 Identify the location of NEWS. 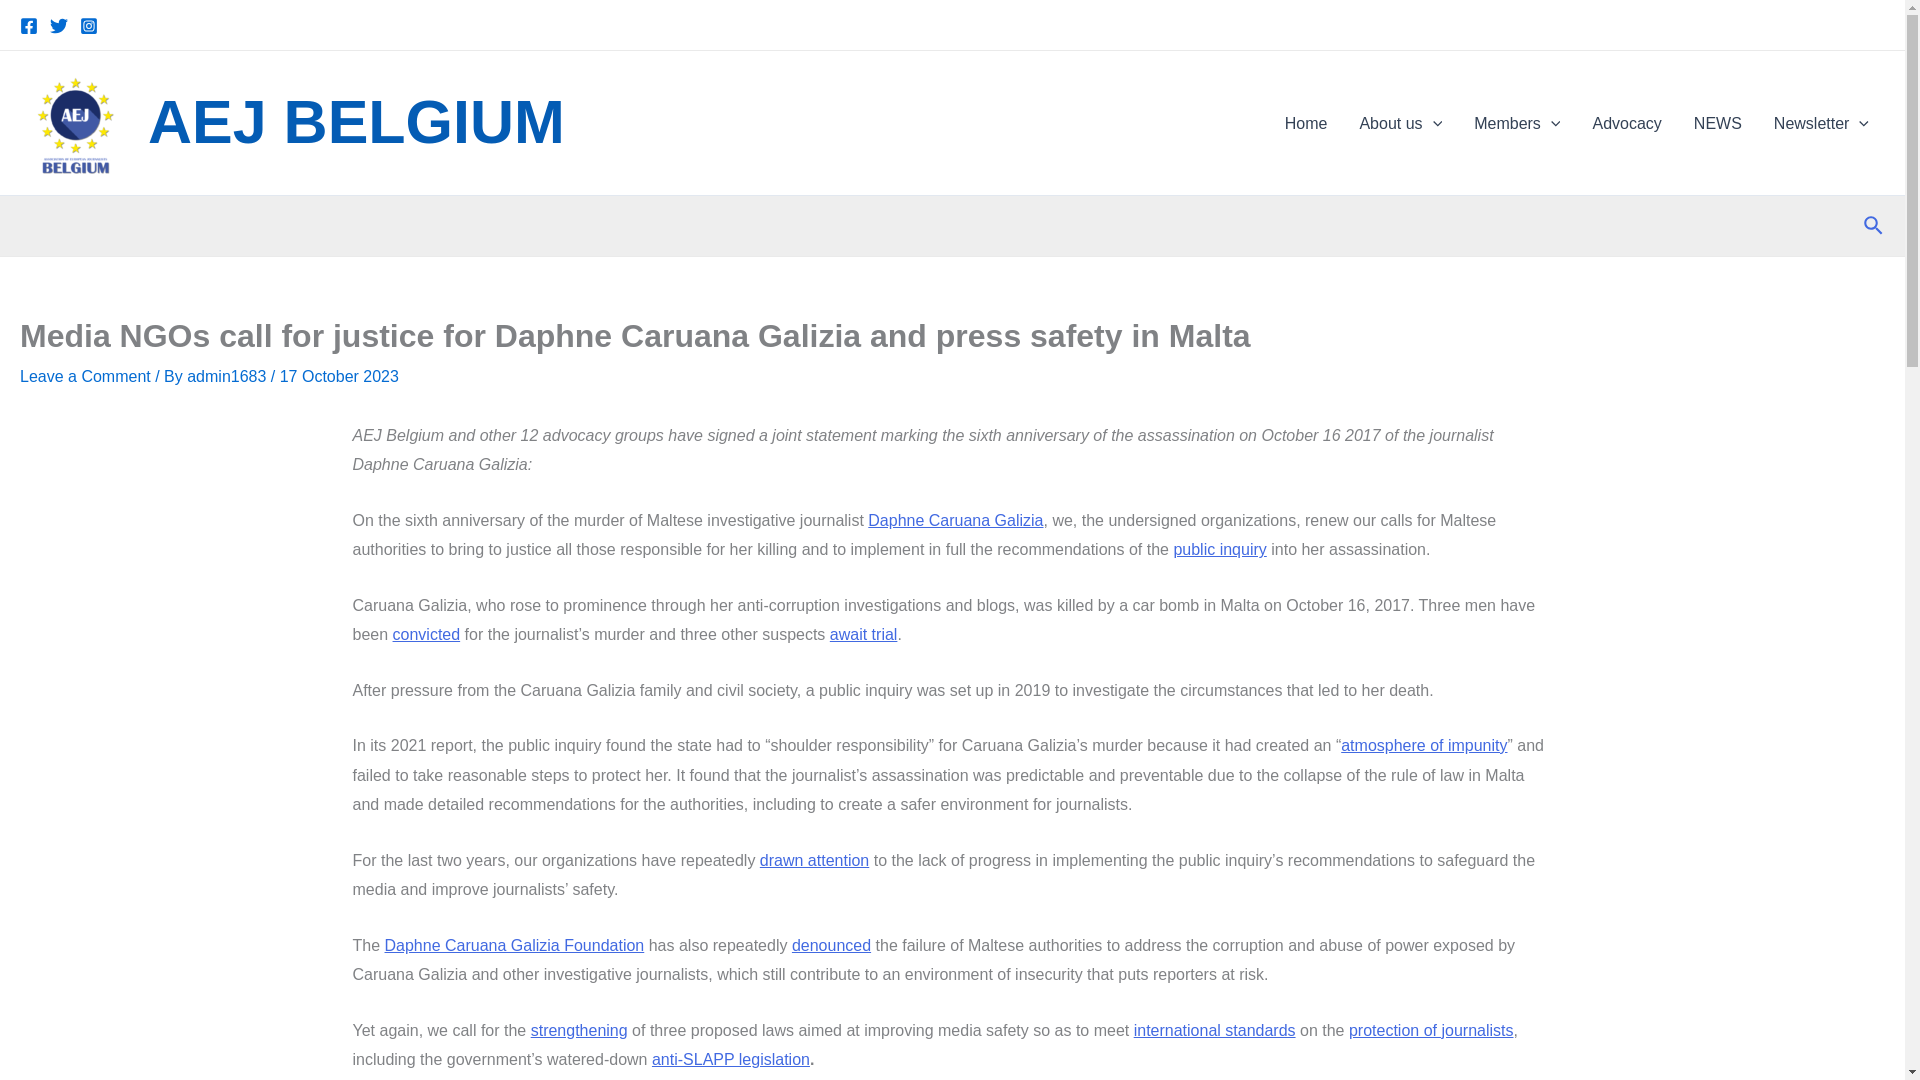
(1718, 122).